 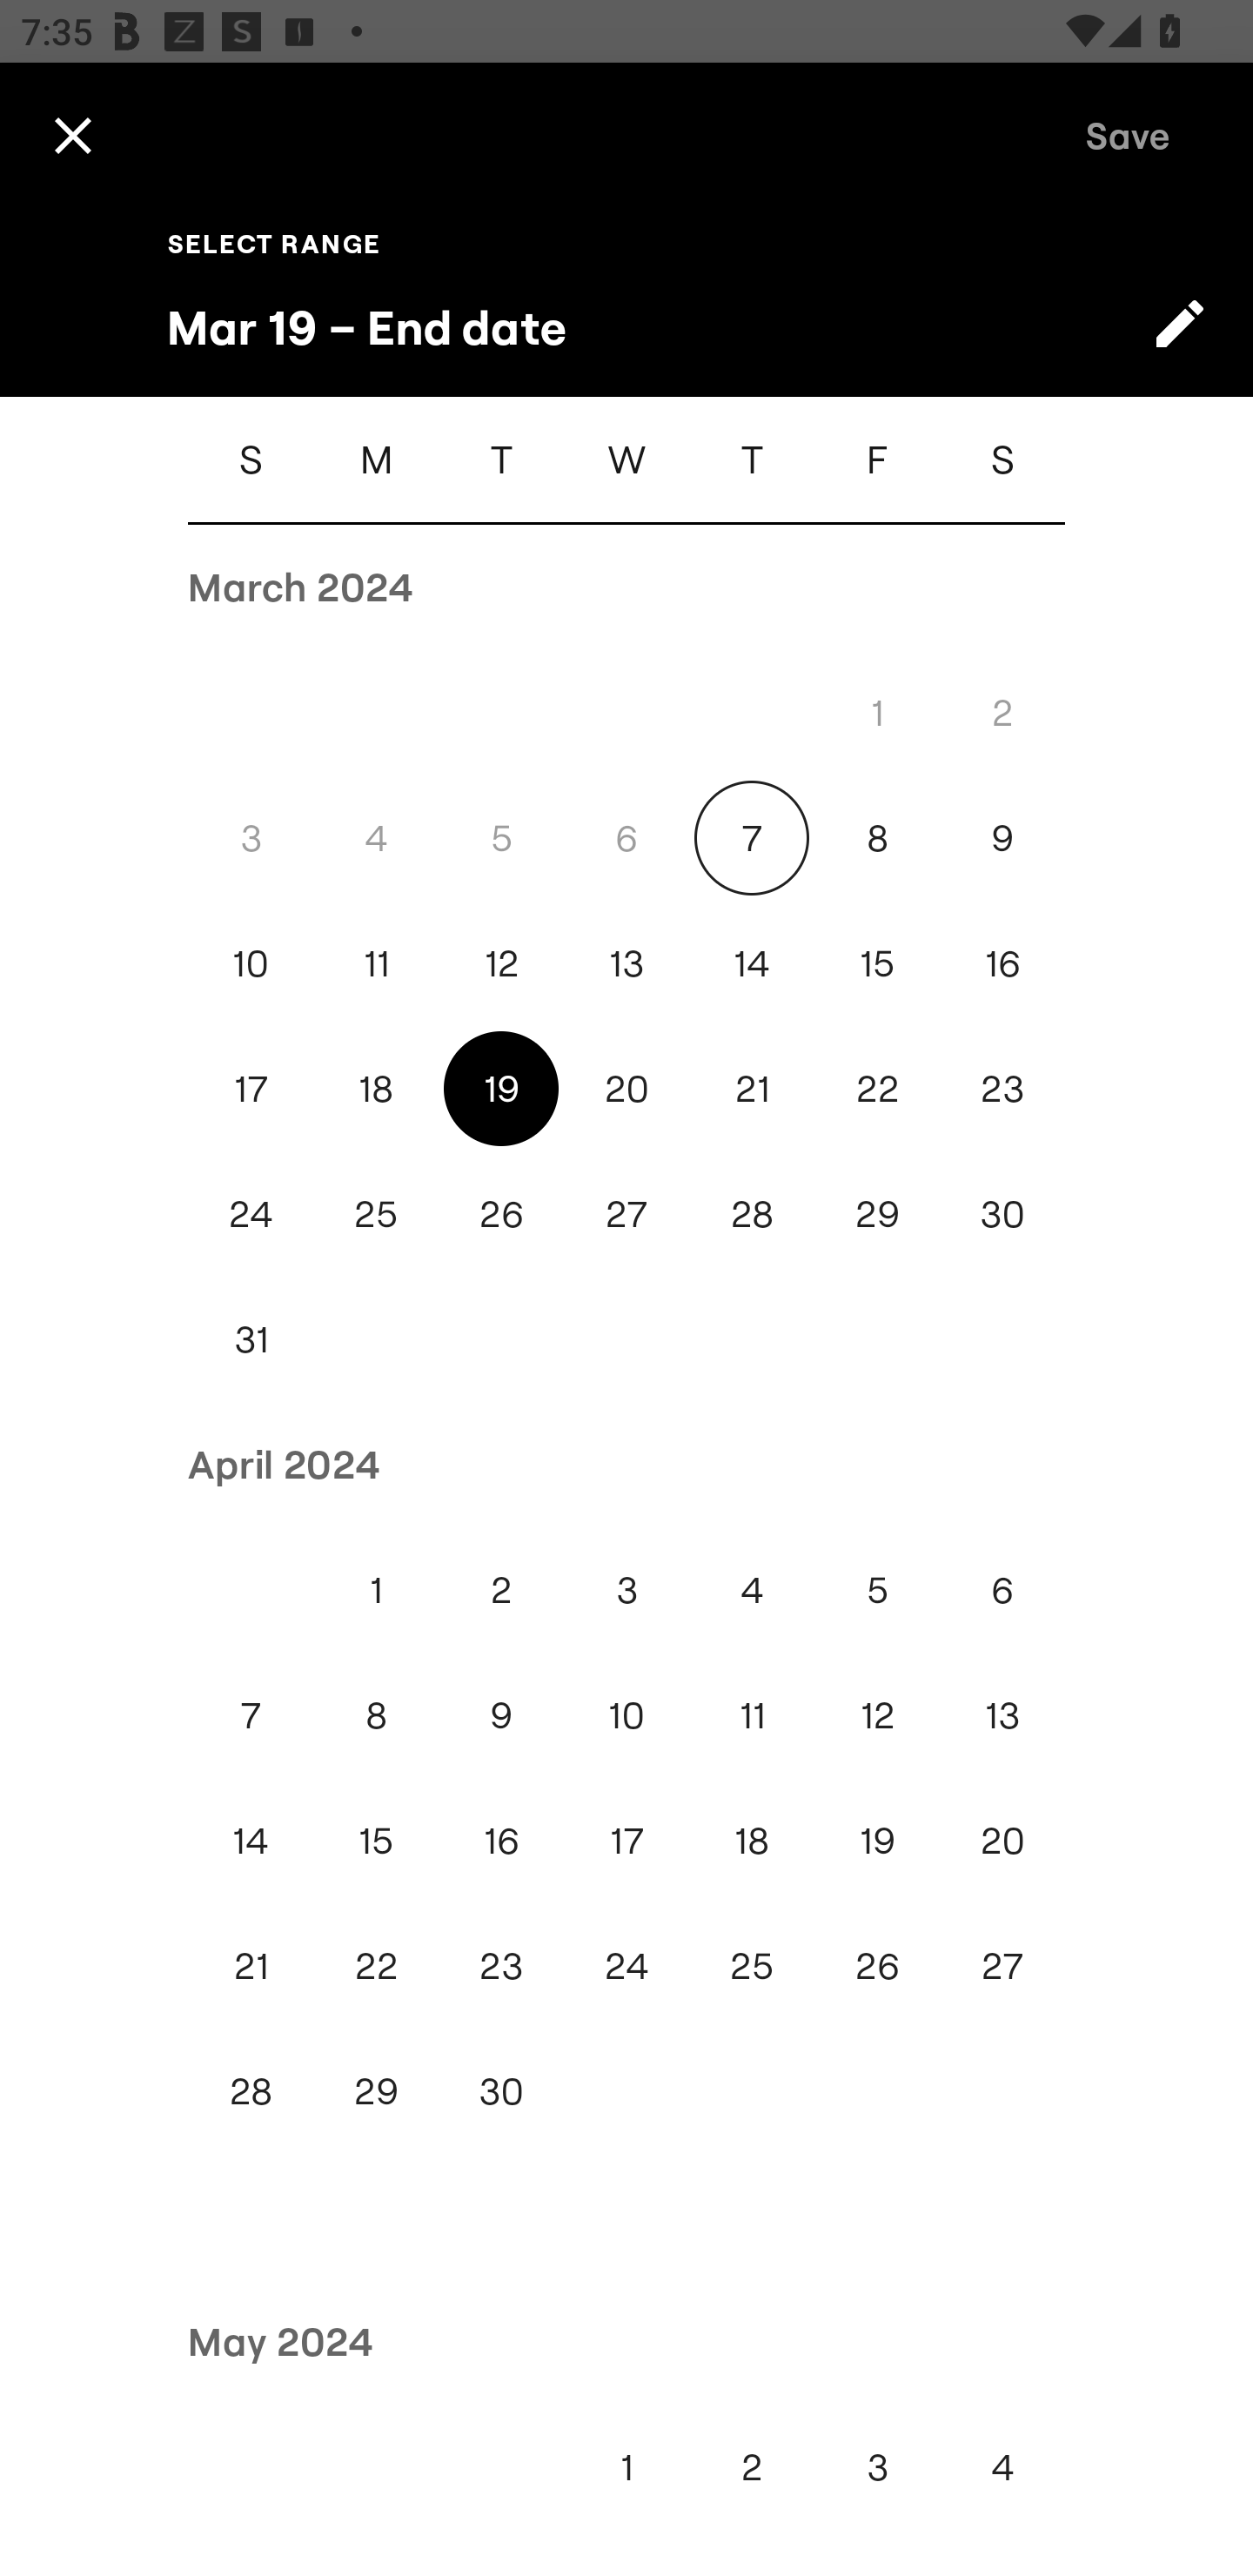 I want to click on 4 Mon, Mar 4, so click(x=376, y=838).